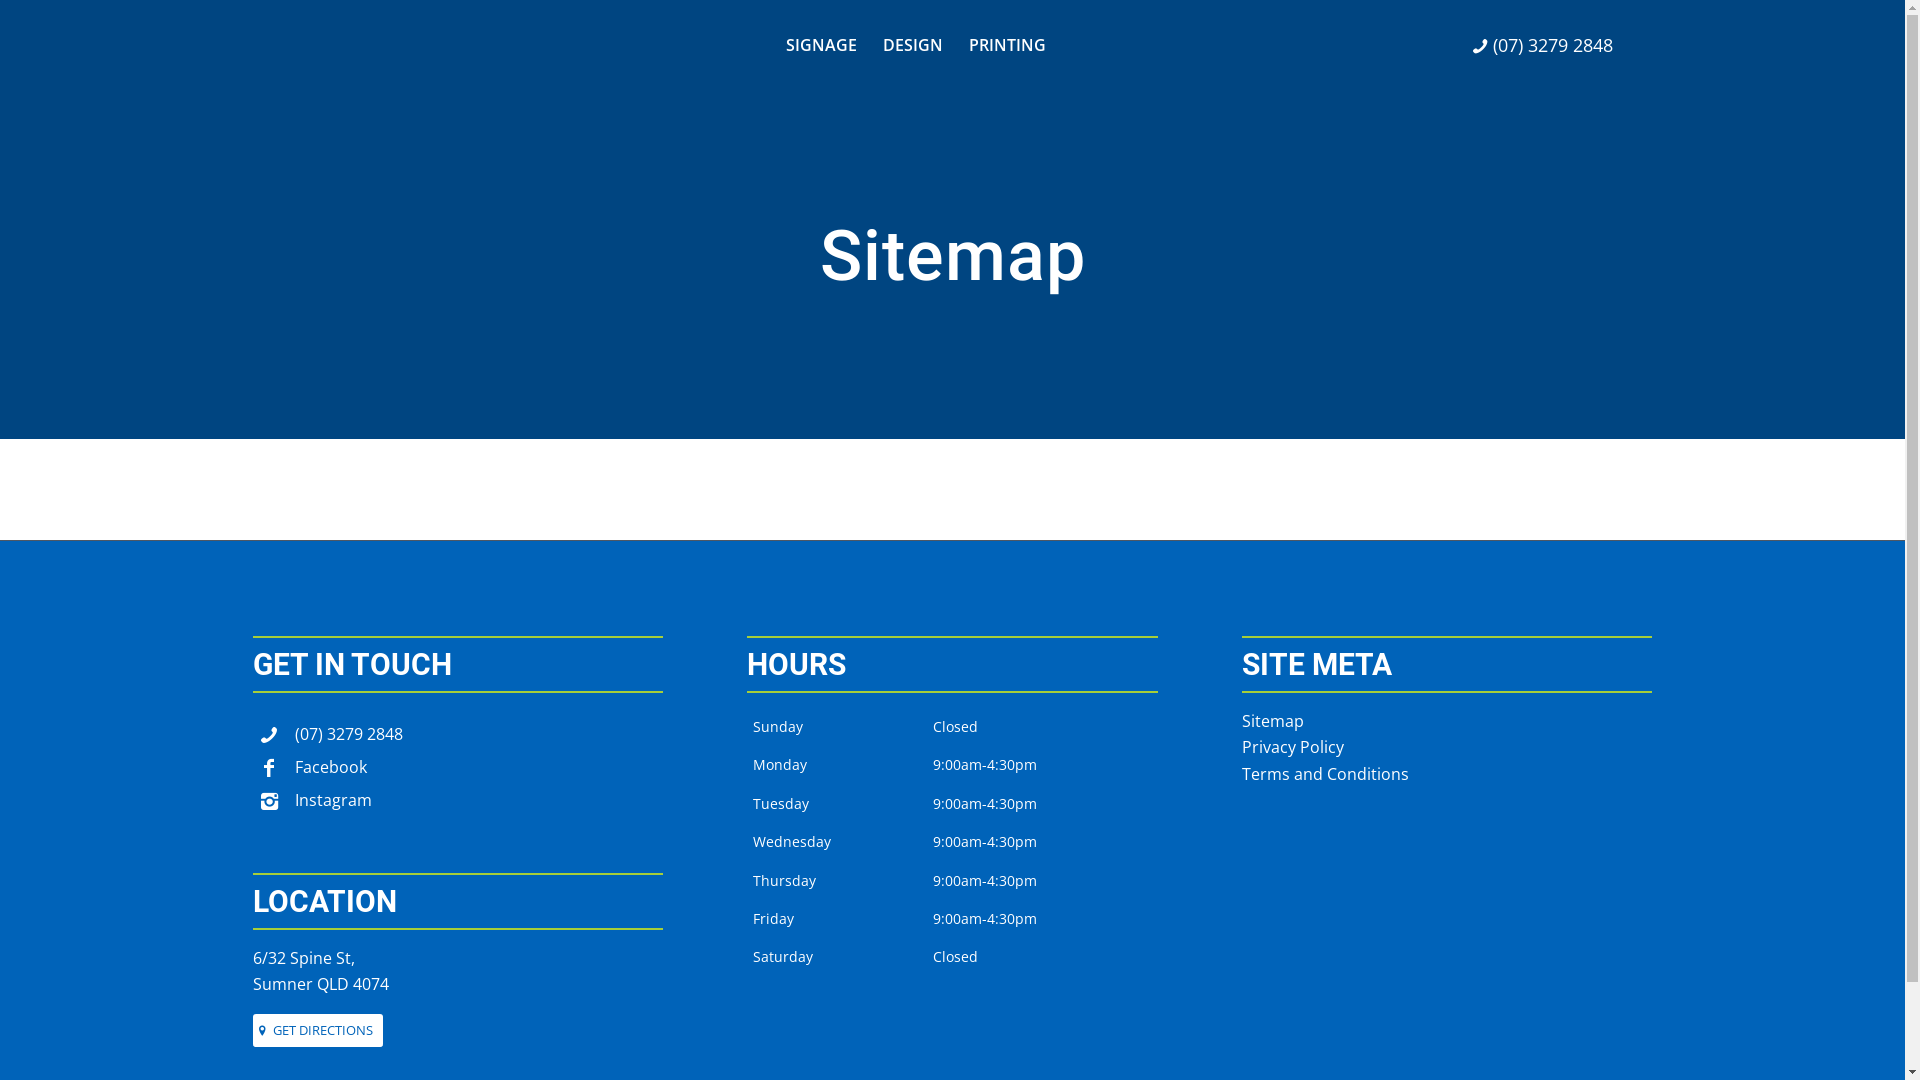 The height and width of the screenshot is (1080, 1920). Describe the element at coordinates (320, 971) in the screenshot. I see `6/32 Spine St,
Sumner QLD 4074` at that location.